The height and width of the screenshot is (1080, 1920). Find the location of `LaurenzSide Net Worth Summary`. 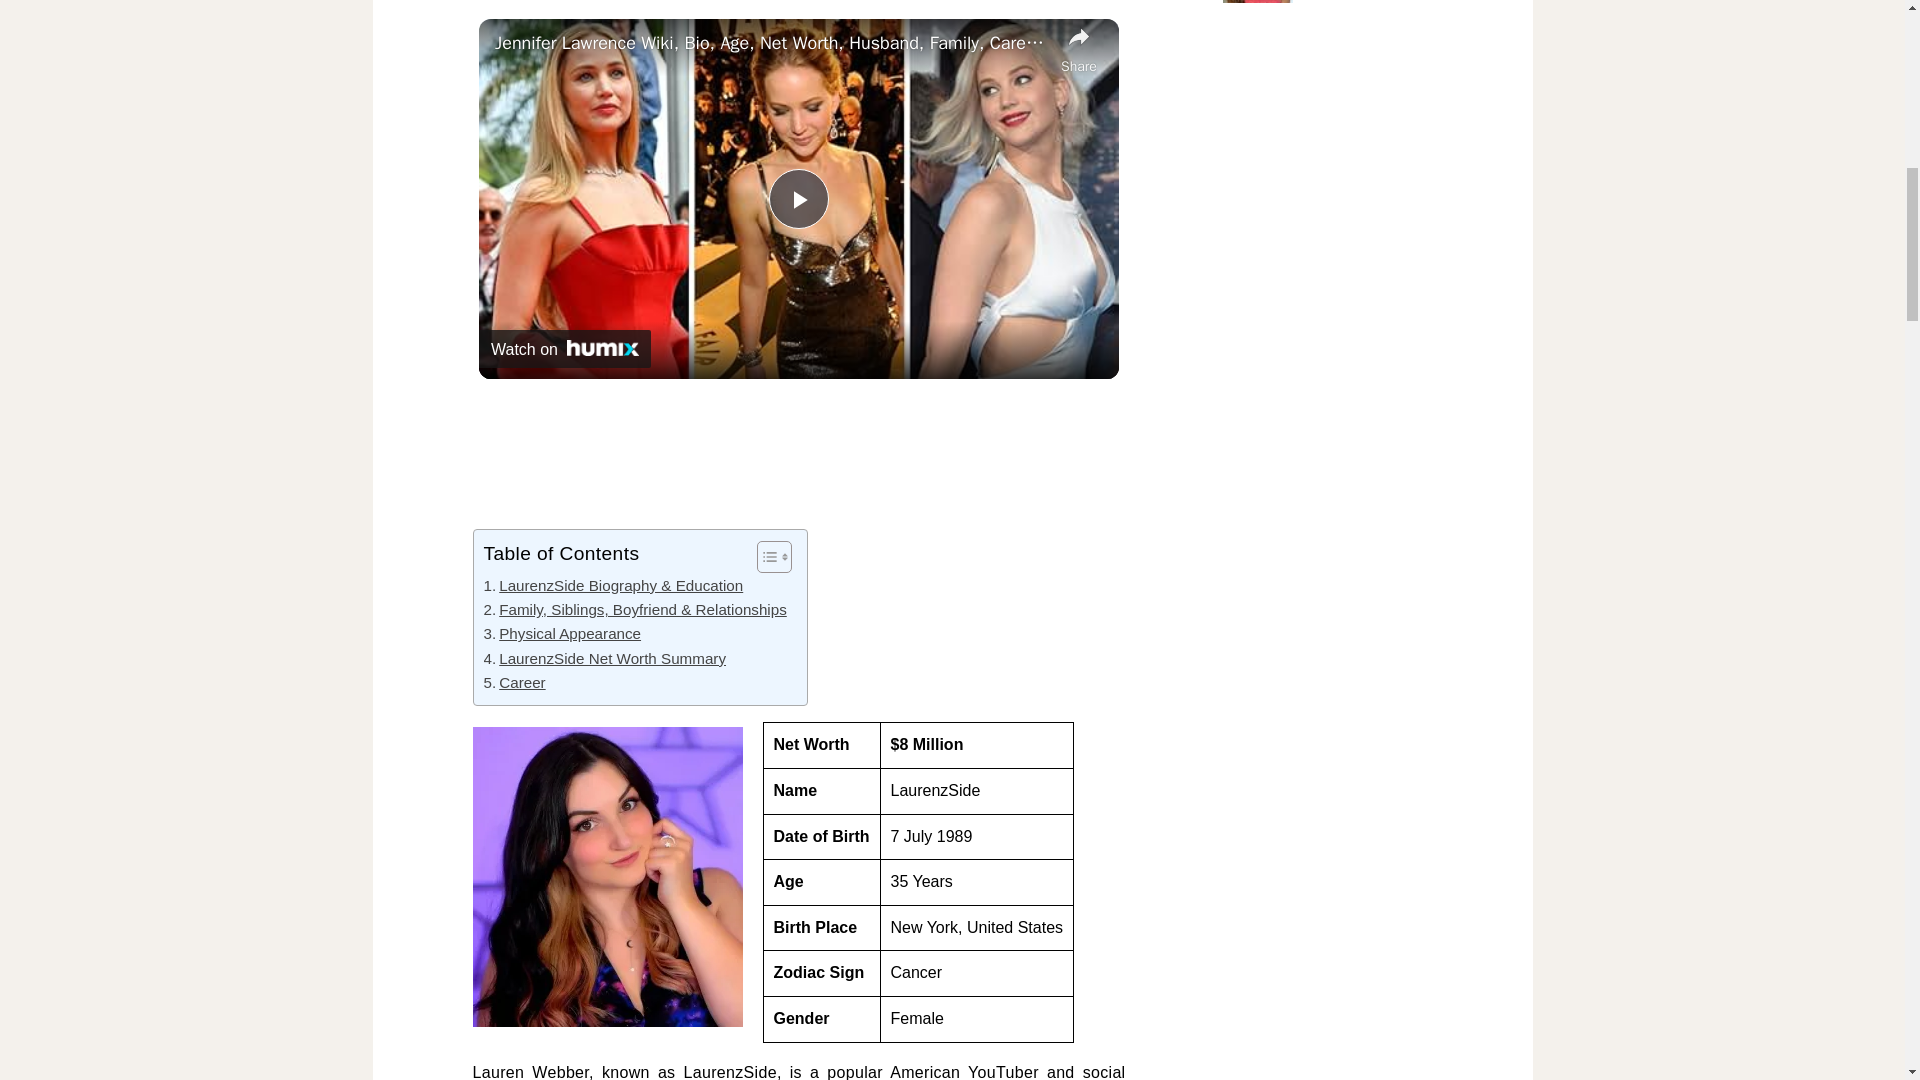

LaurenzSide Net Worth Summary is located at coordinates (605, 658).